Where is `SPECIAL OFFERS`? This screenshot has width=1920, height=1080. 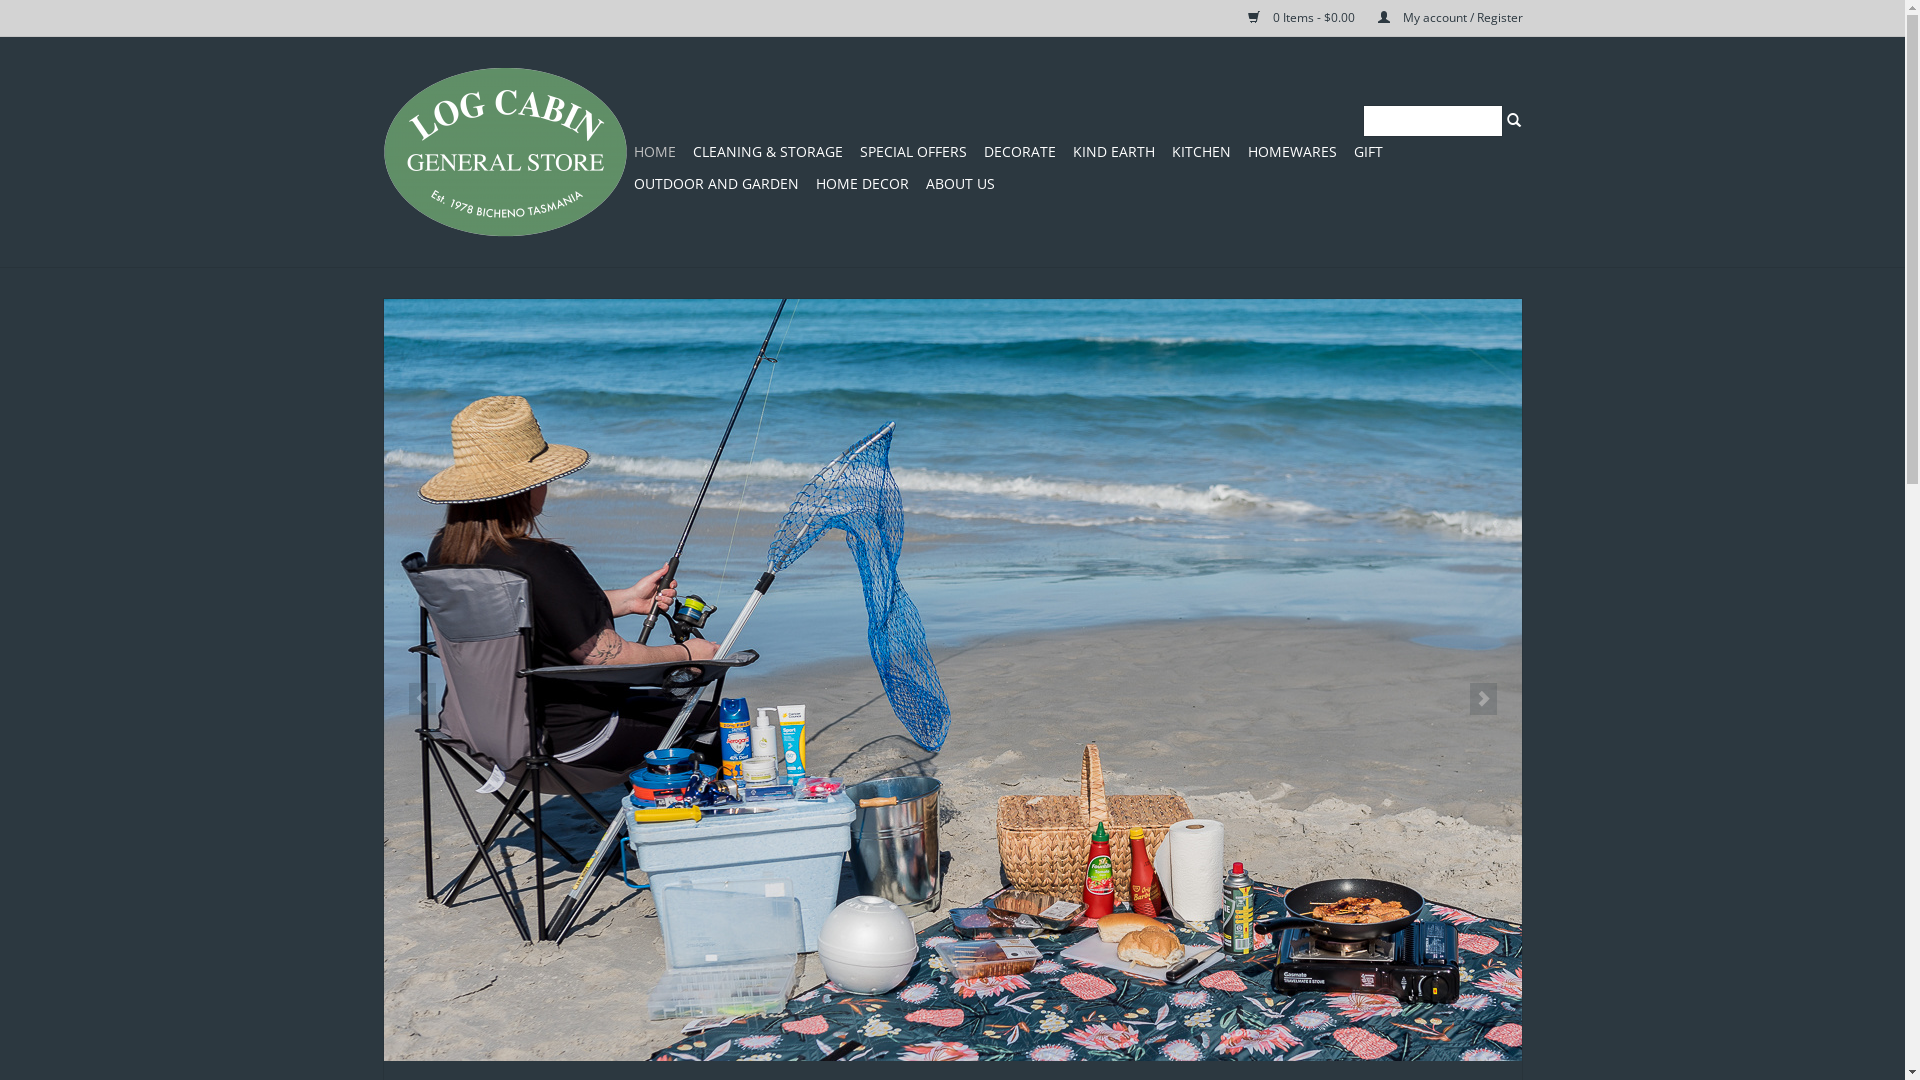 SPECIAL OFFERS is located at coordinates (913, 152).